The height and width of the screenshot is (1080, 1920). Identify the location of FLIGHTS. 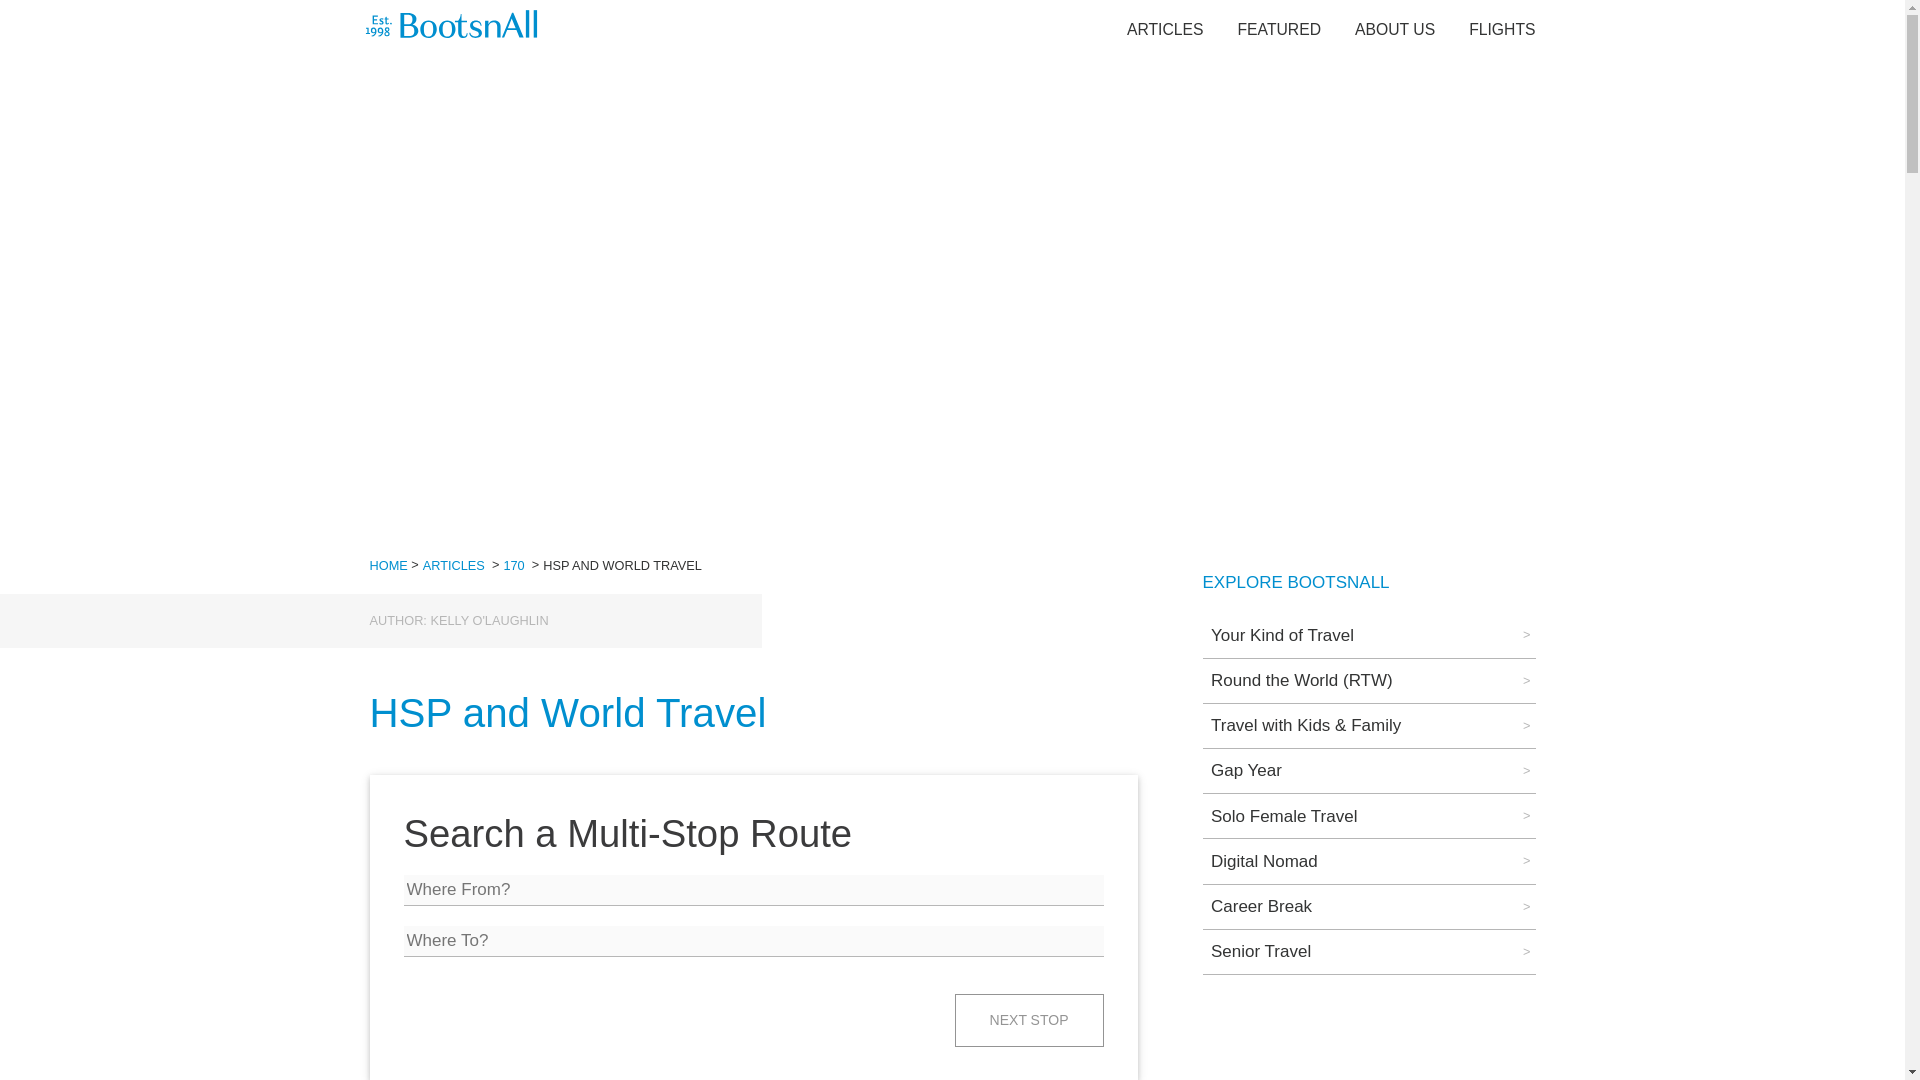
(1501, 28).